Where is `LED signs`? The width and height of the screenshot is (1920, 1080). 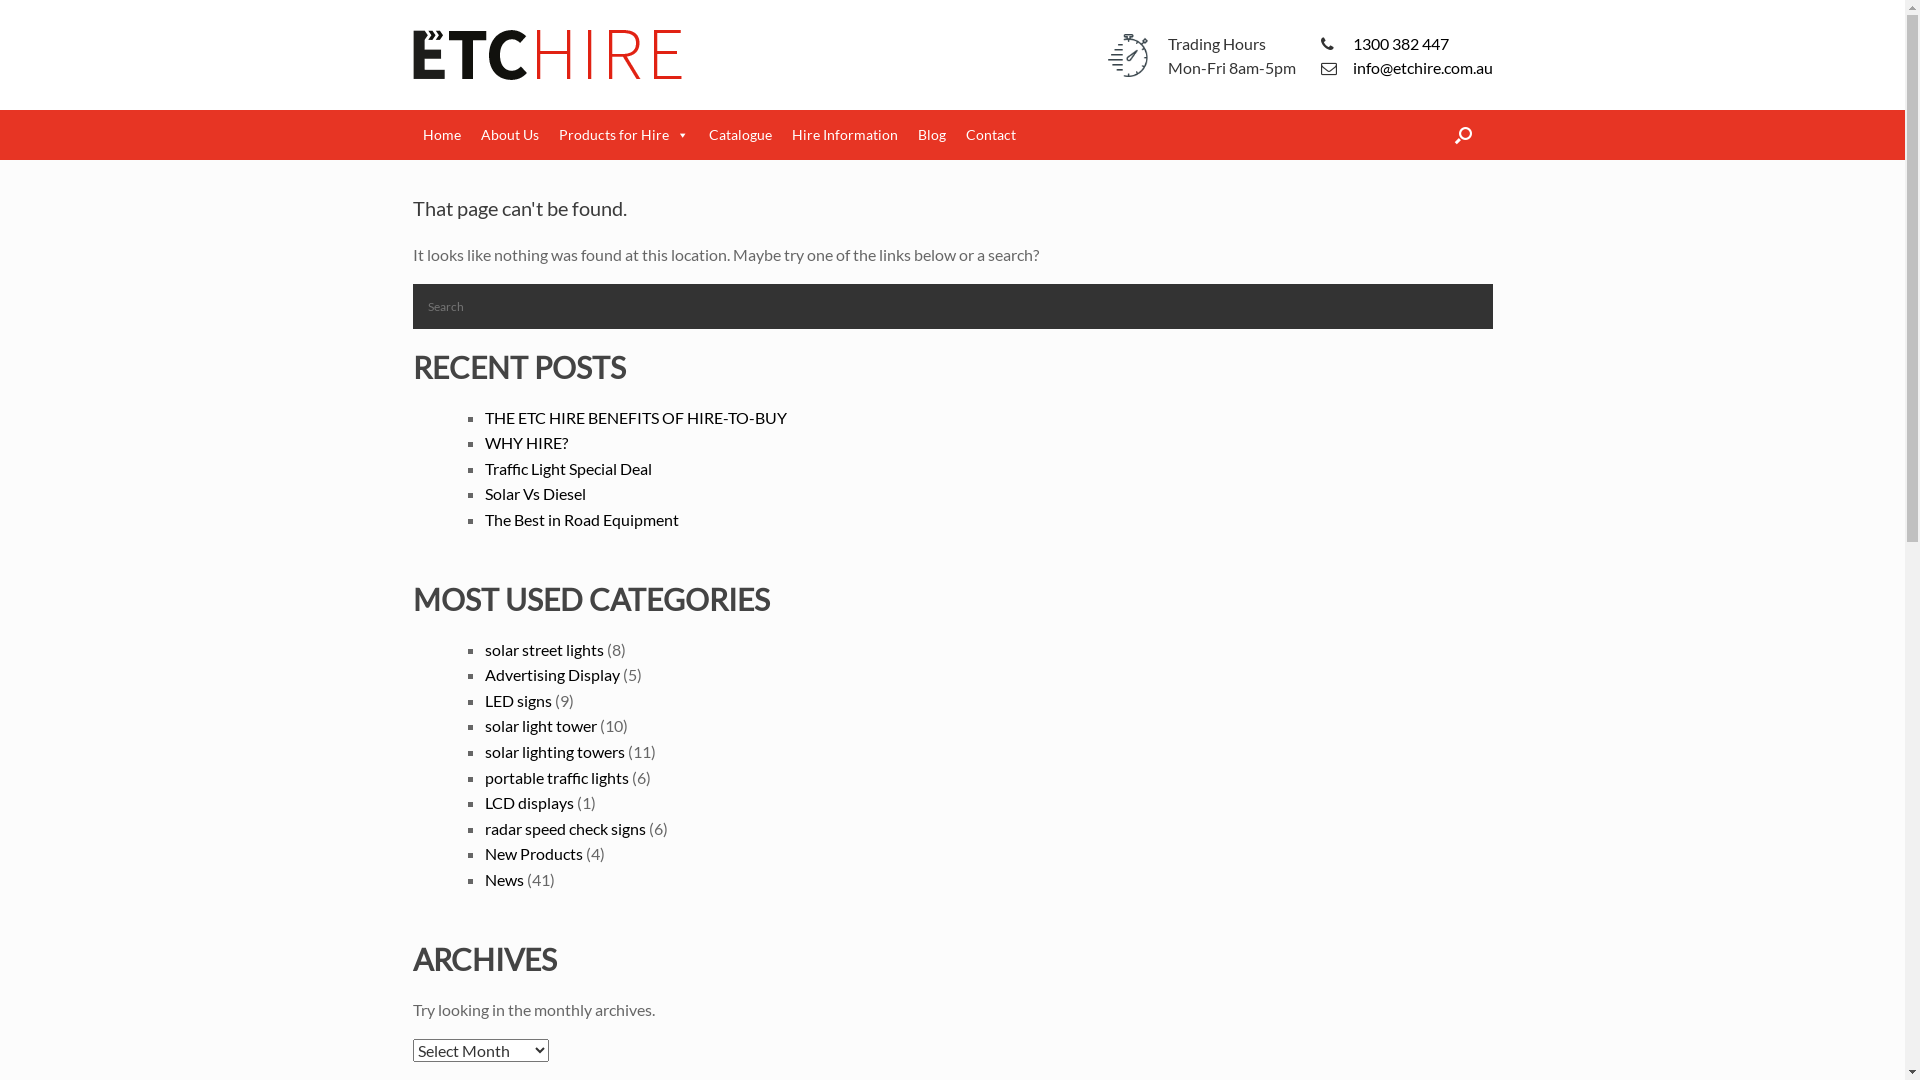 LED signs is located at coordinates (518, 700).